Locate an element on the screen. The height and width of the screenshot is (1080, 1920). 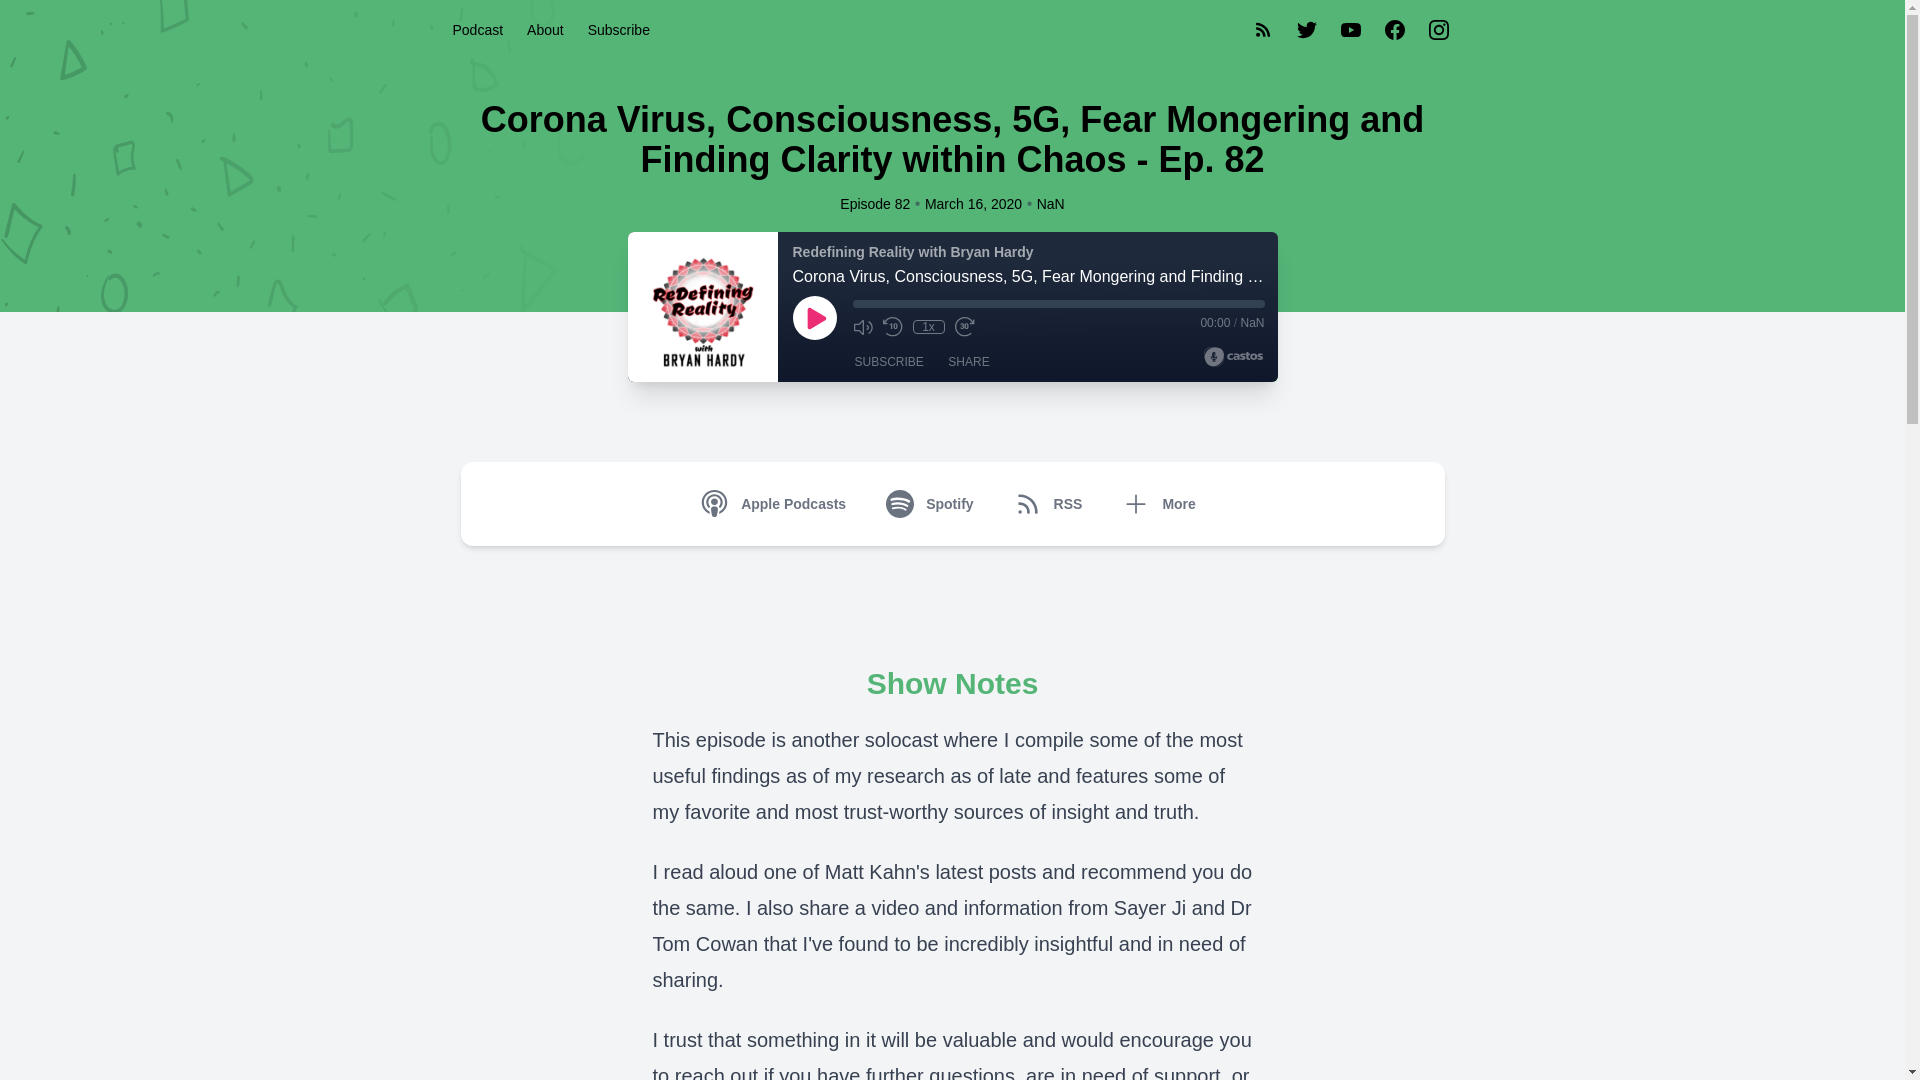
Seek is located at coordinates (1058, 304).